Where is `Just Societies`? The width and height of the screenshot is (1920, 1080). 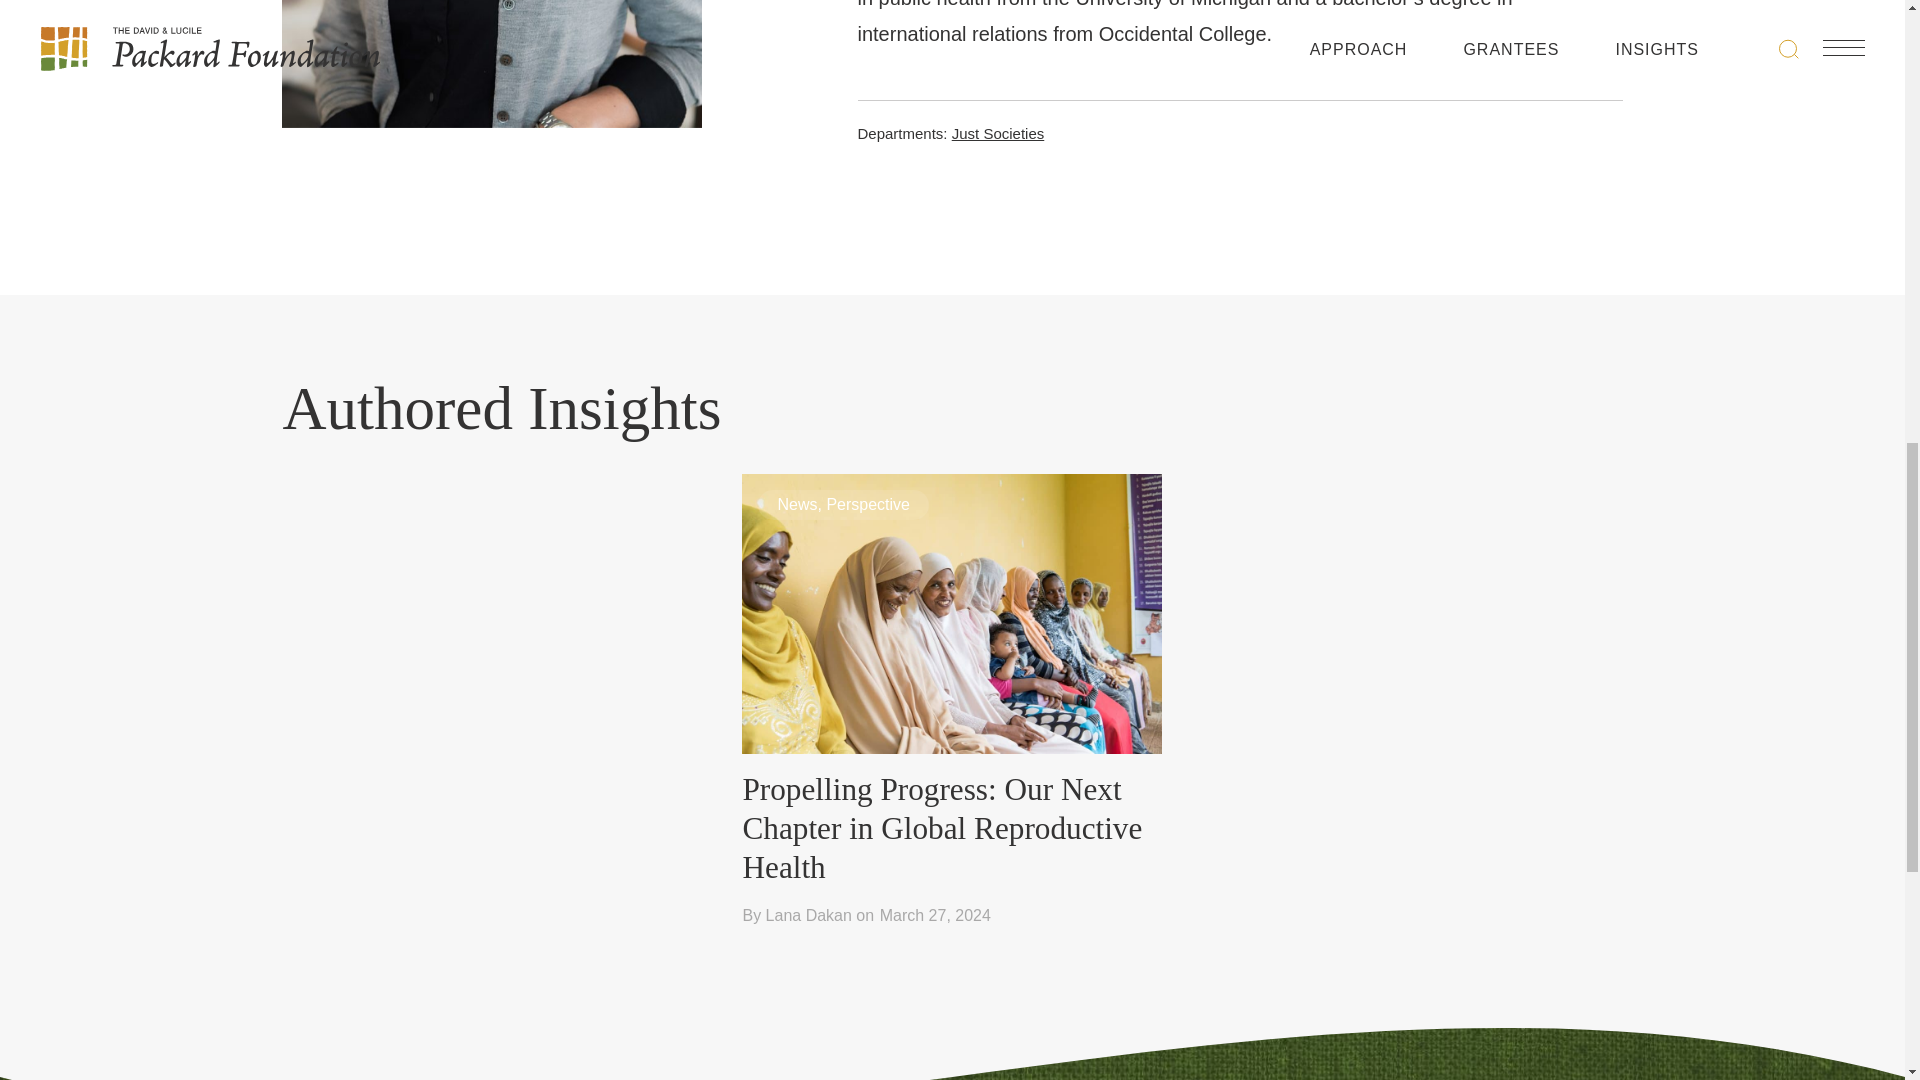
Just Societies is located at coordinates (998, 133).